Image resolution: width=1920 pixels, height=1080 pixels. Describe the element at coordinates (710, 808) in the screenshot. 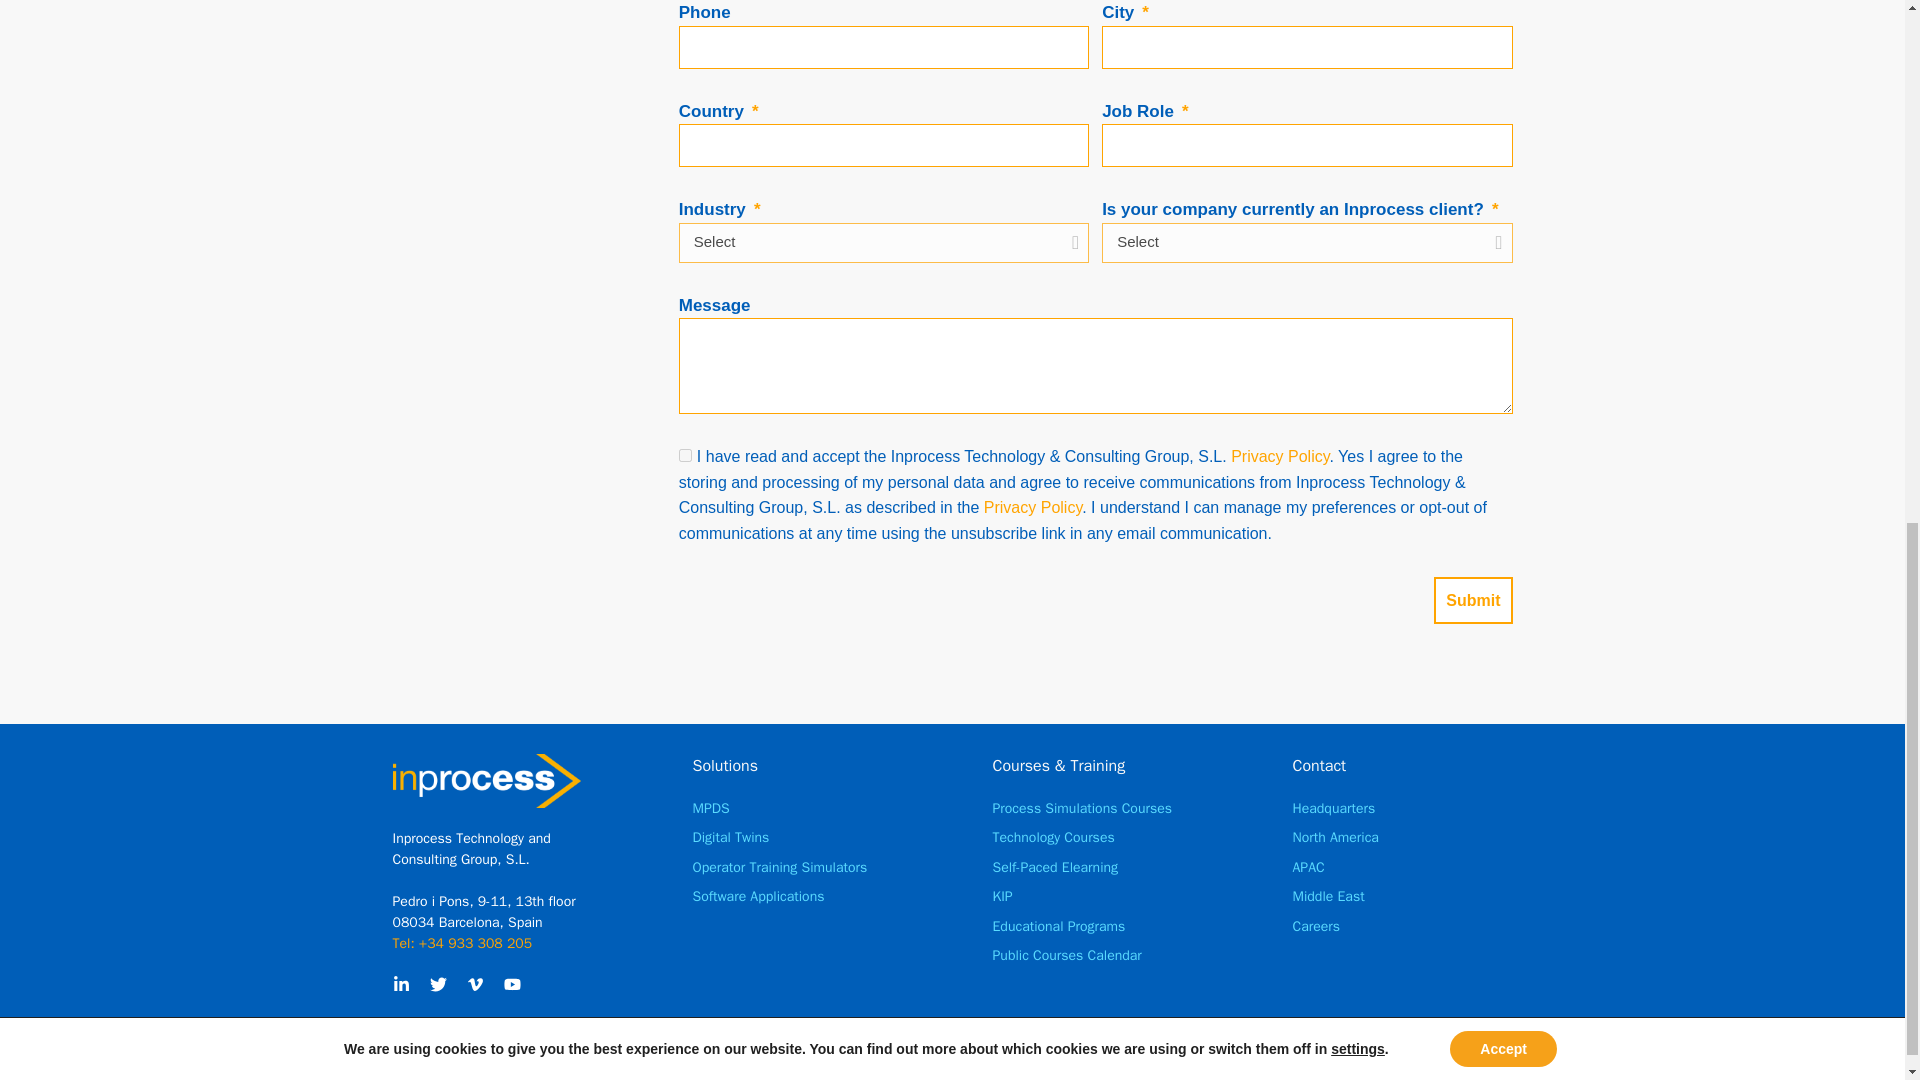

I see `MPDS` at that location.